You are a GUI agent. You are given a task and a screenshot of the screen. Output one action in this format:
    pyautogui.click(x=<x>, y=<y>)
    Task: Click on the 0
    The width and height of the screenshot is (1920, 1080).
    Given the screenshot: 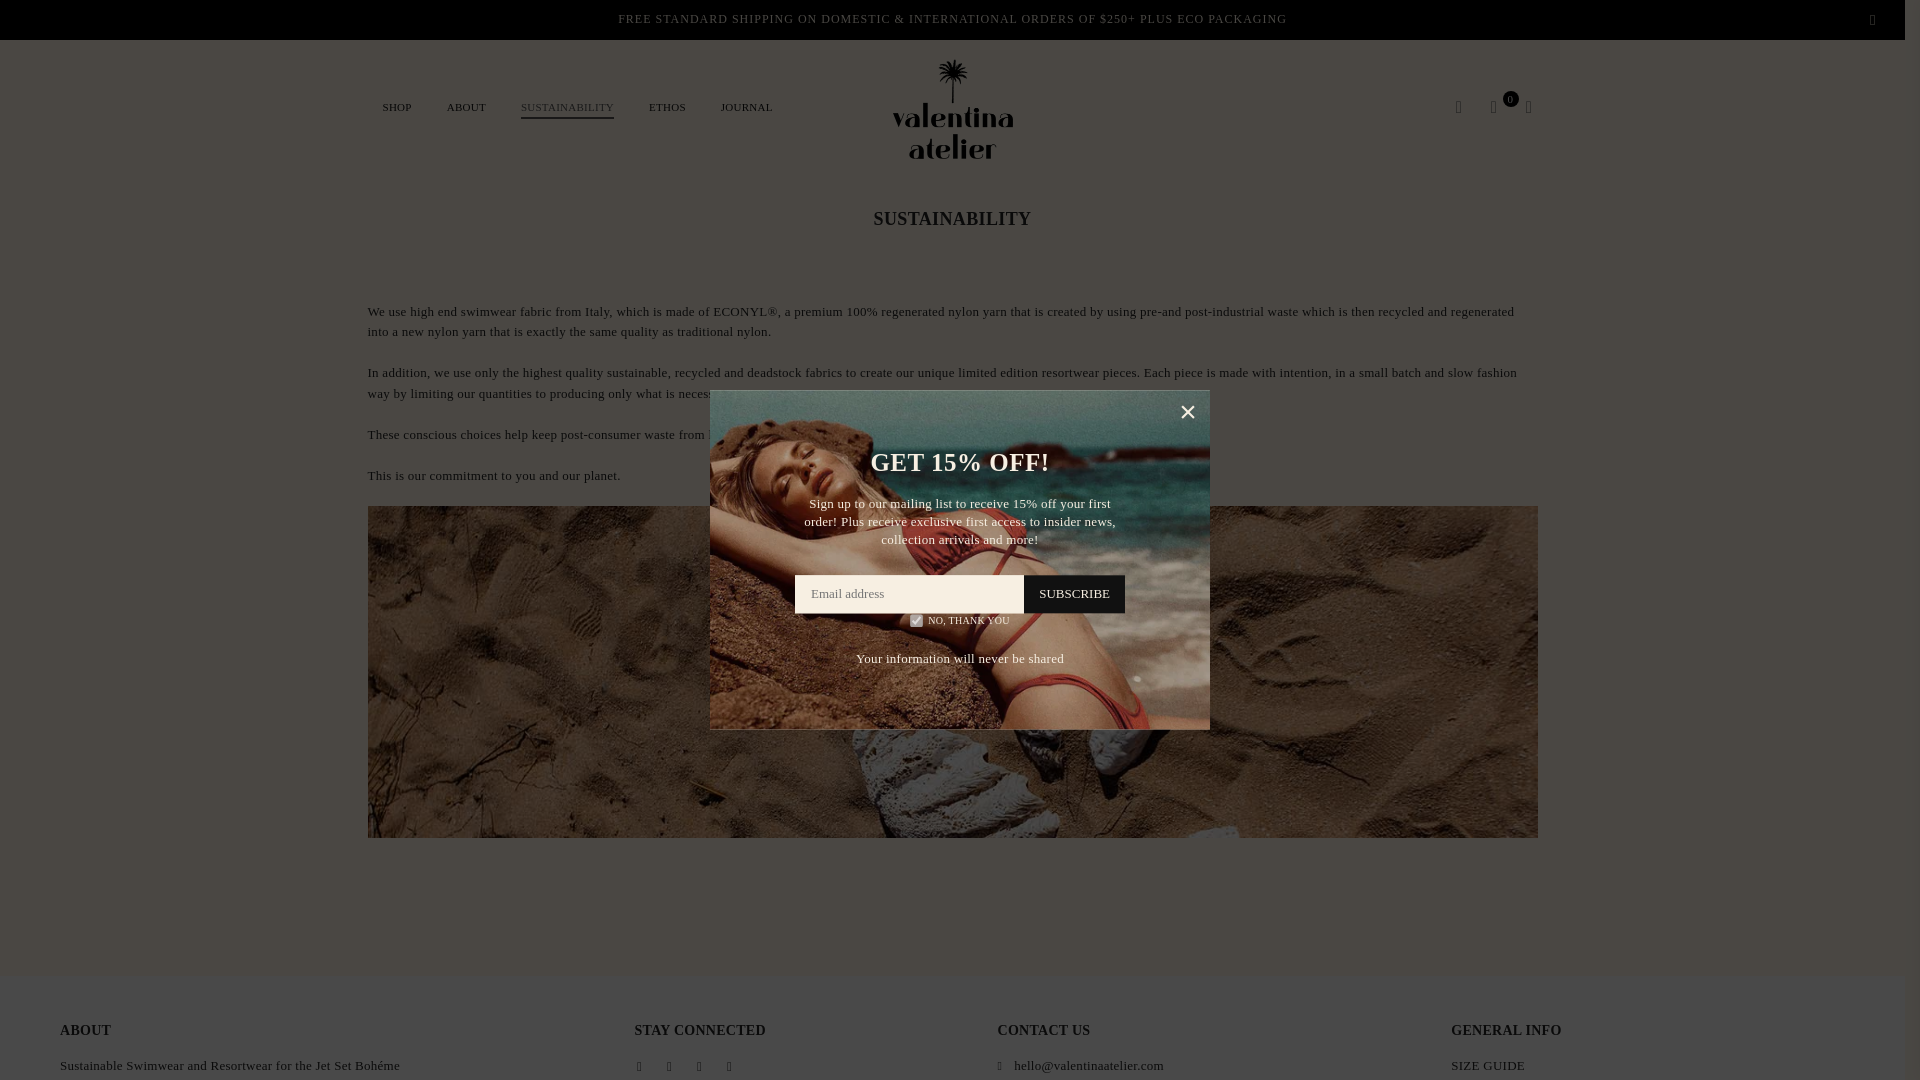 What is the action you would take?
    pyautogui.click(x=1494, y=108)
    